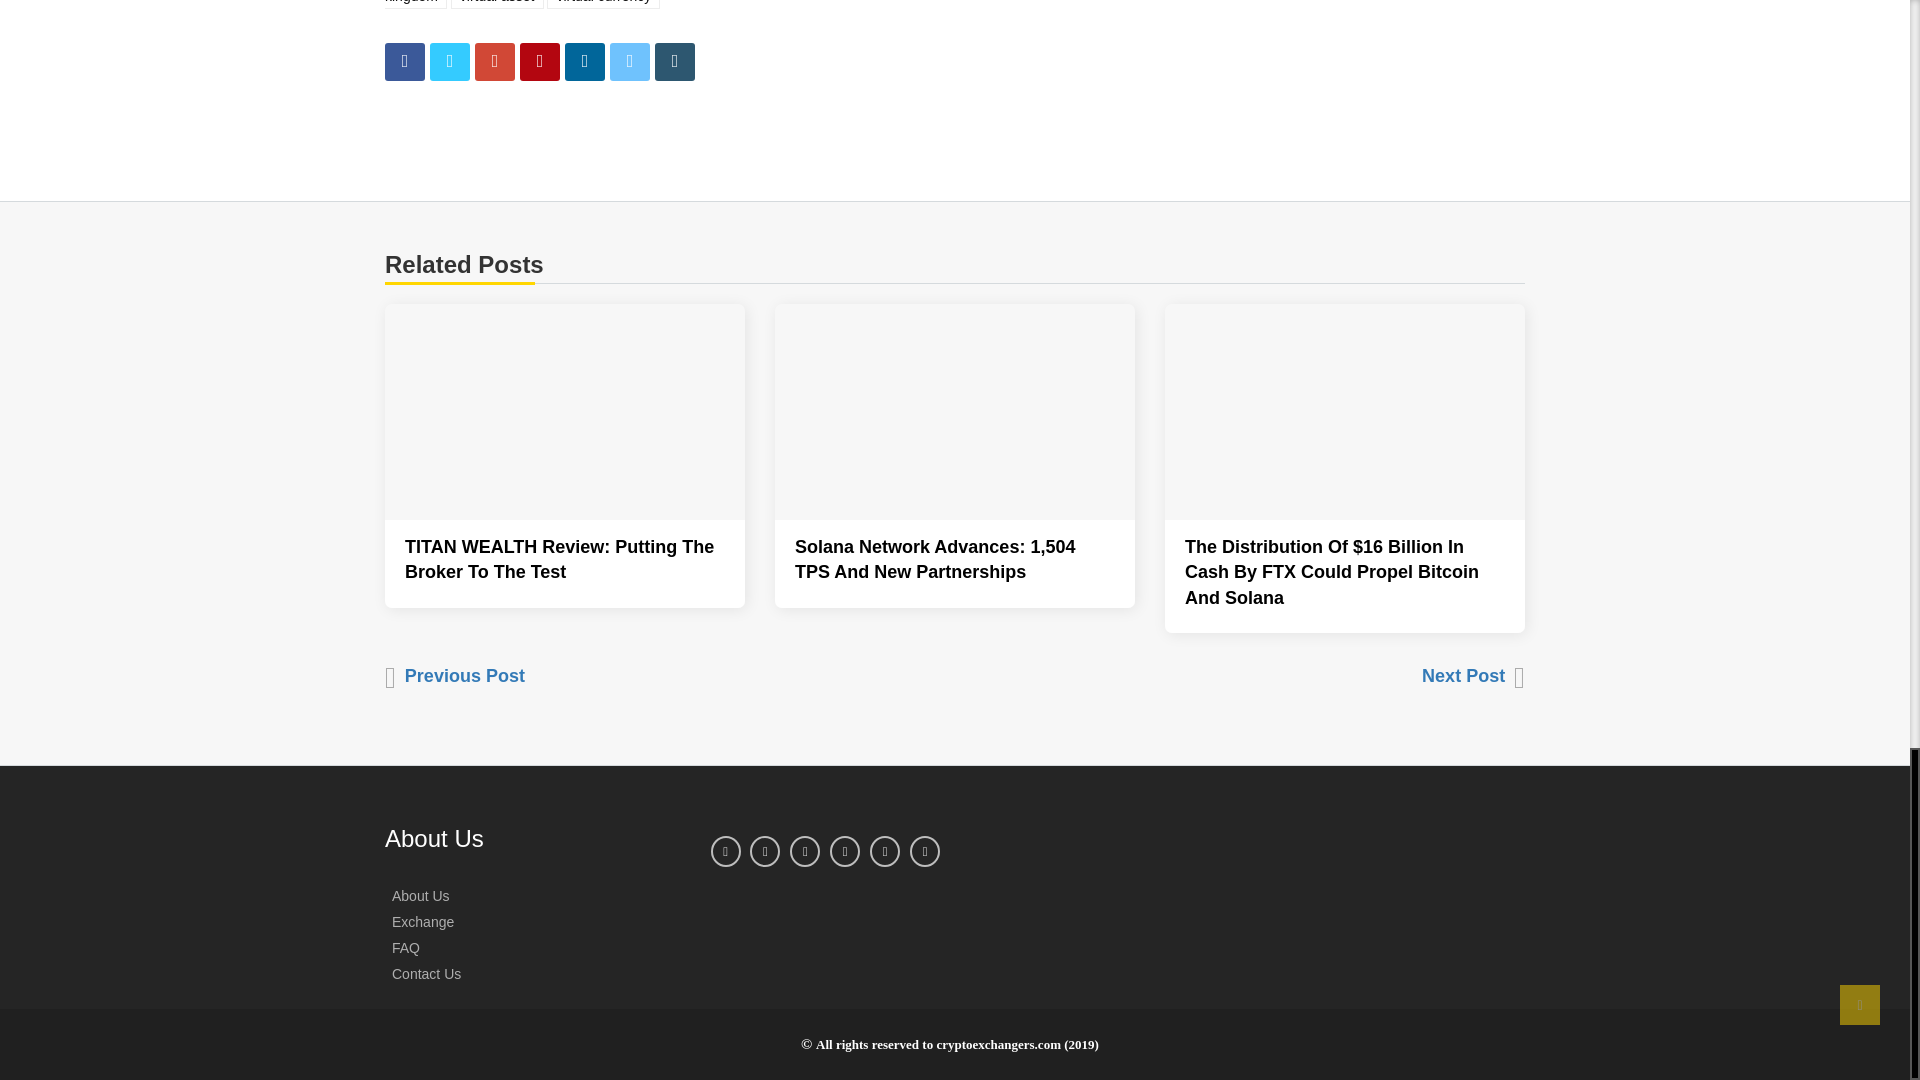 The width and height of the screenshot is (1920, 1080). I want to click on virtual currency, so click(604, 4).